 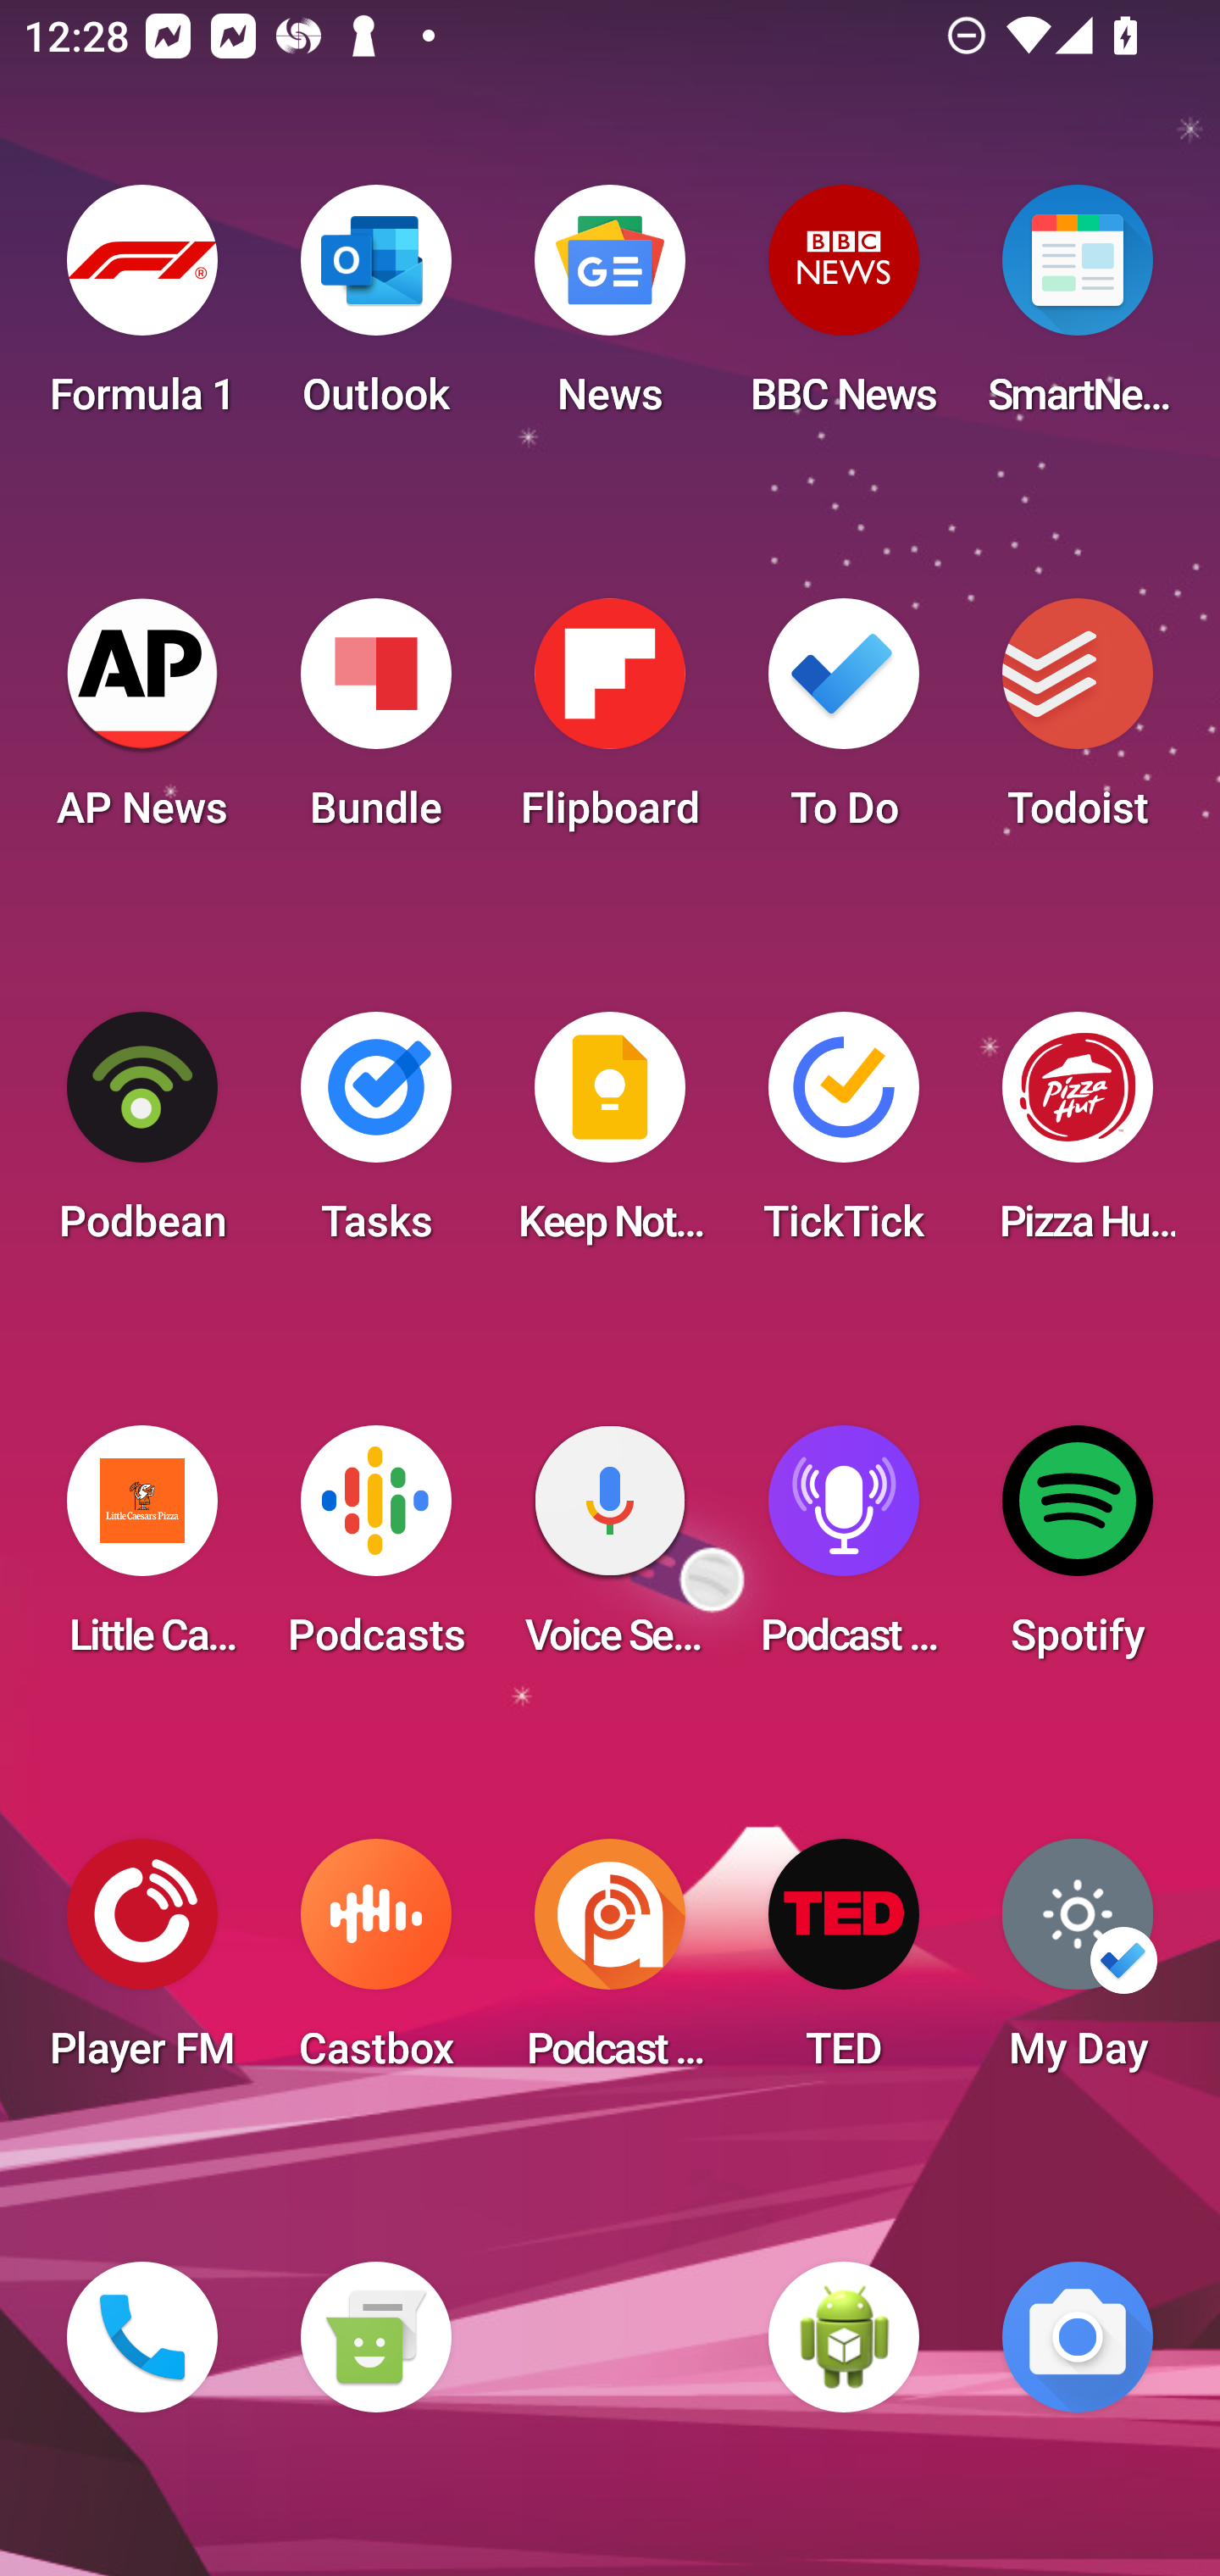 I want to click on Podbean, so click(x=142, y=1137).